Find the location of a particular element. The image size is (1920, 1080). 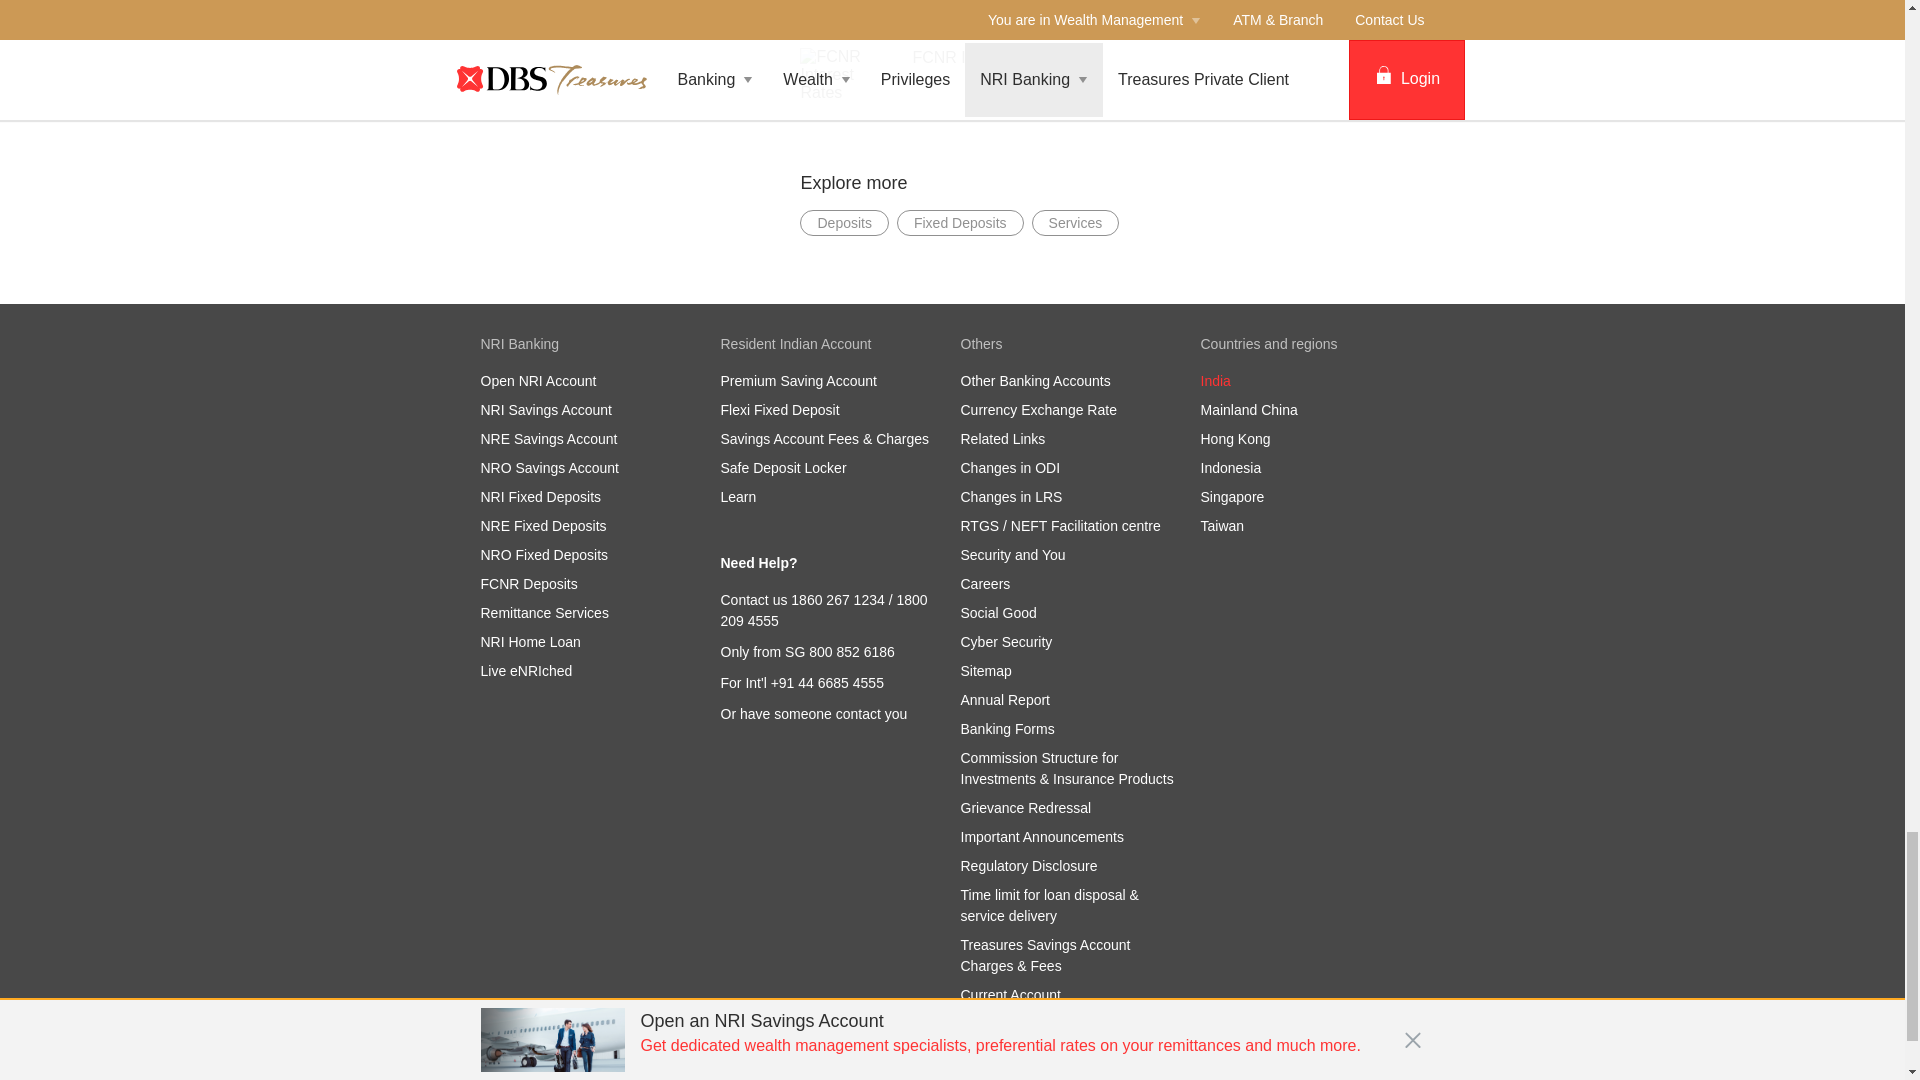

1860 267 1234 is located at coordinates (837, 600).